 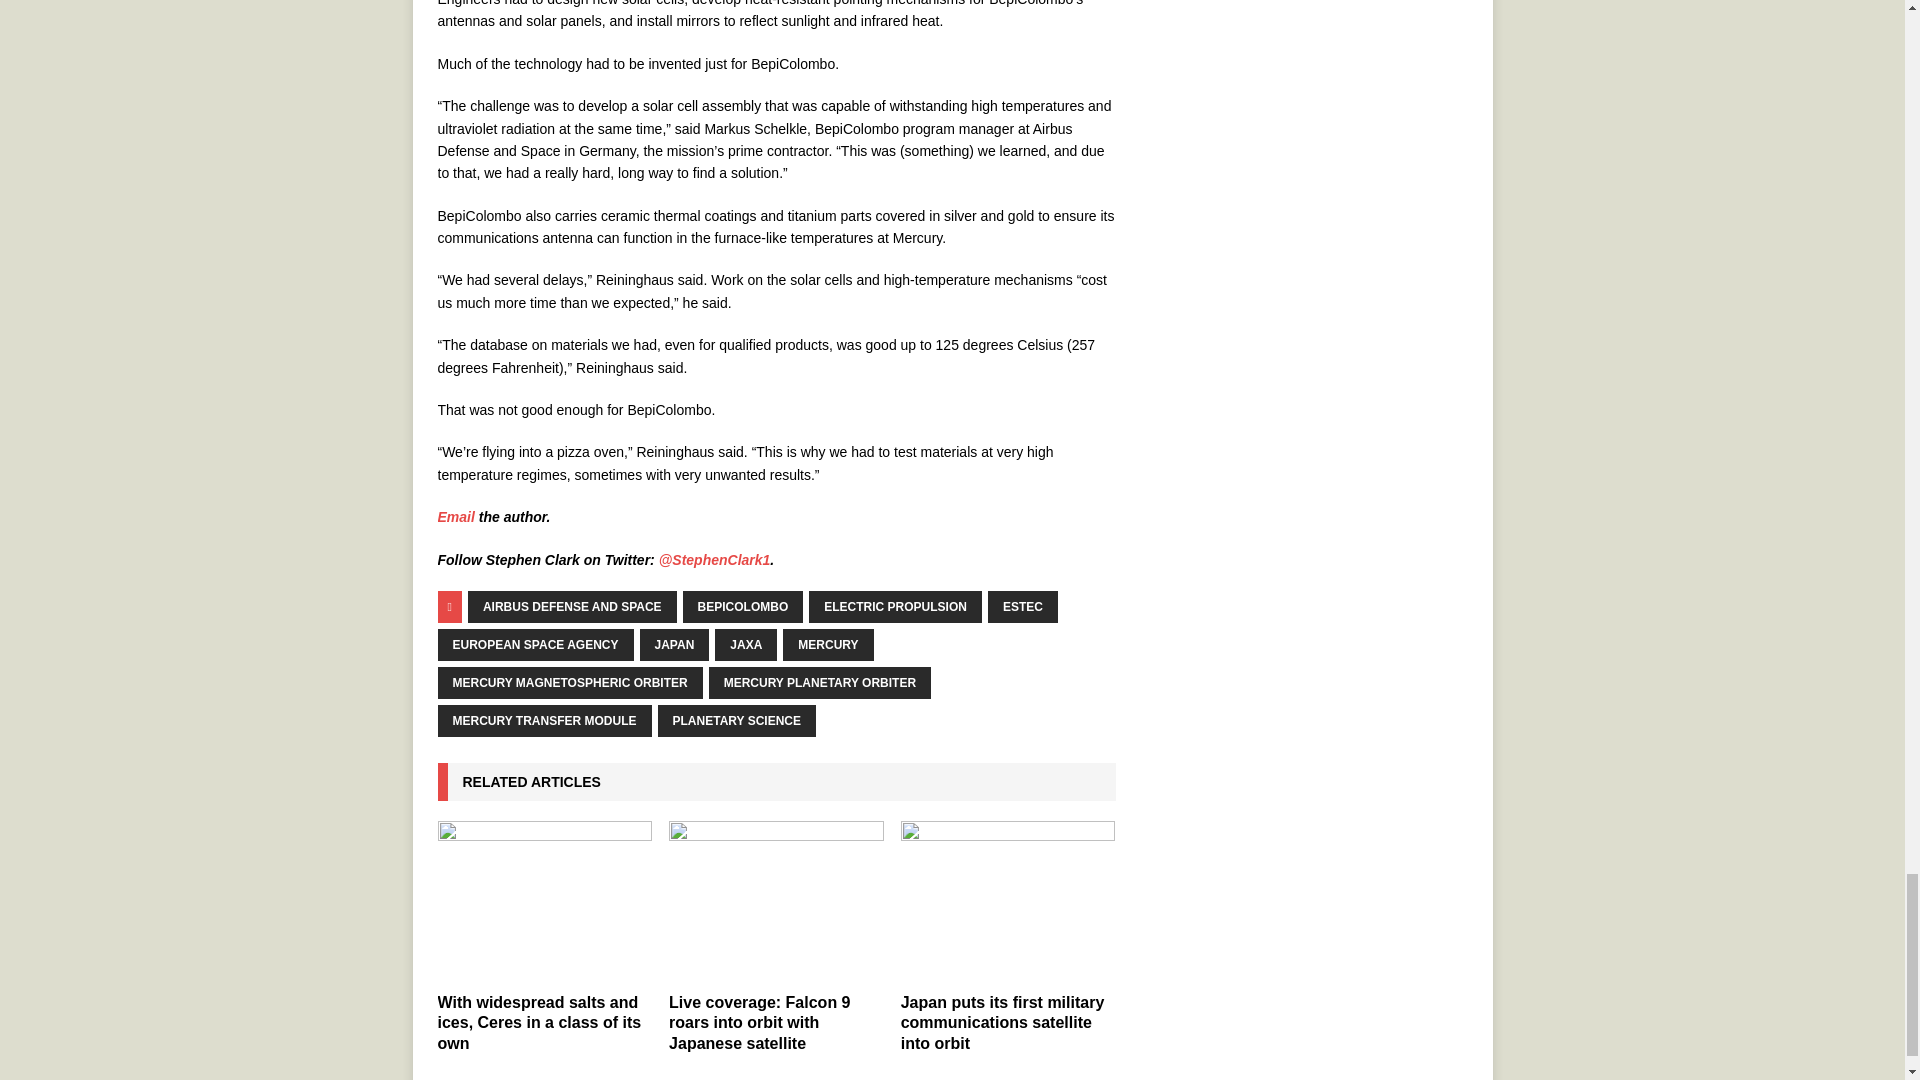 I want to click on EUROPEAN SPACE AGENCY, so click(x=535, y=644).